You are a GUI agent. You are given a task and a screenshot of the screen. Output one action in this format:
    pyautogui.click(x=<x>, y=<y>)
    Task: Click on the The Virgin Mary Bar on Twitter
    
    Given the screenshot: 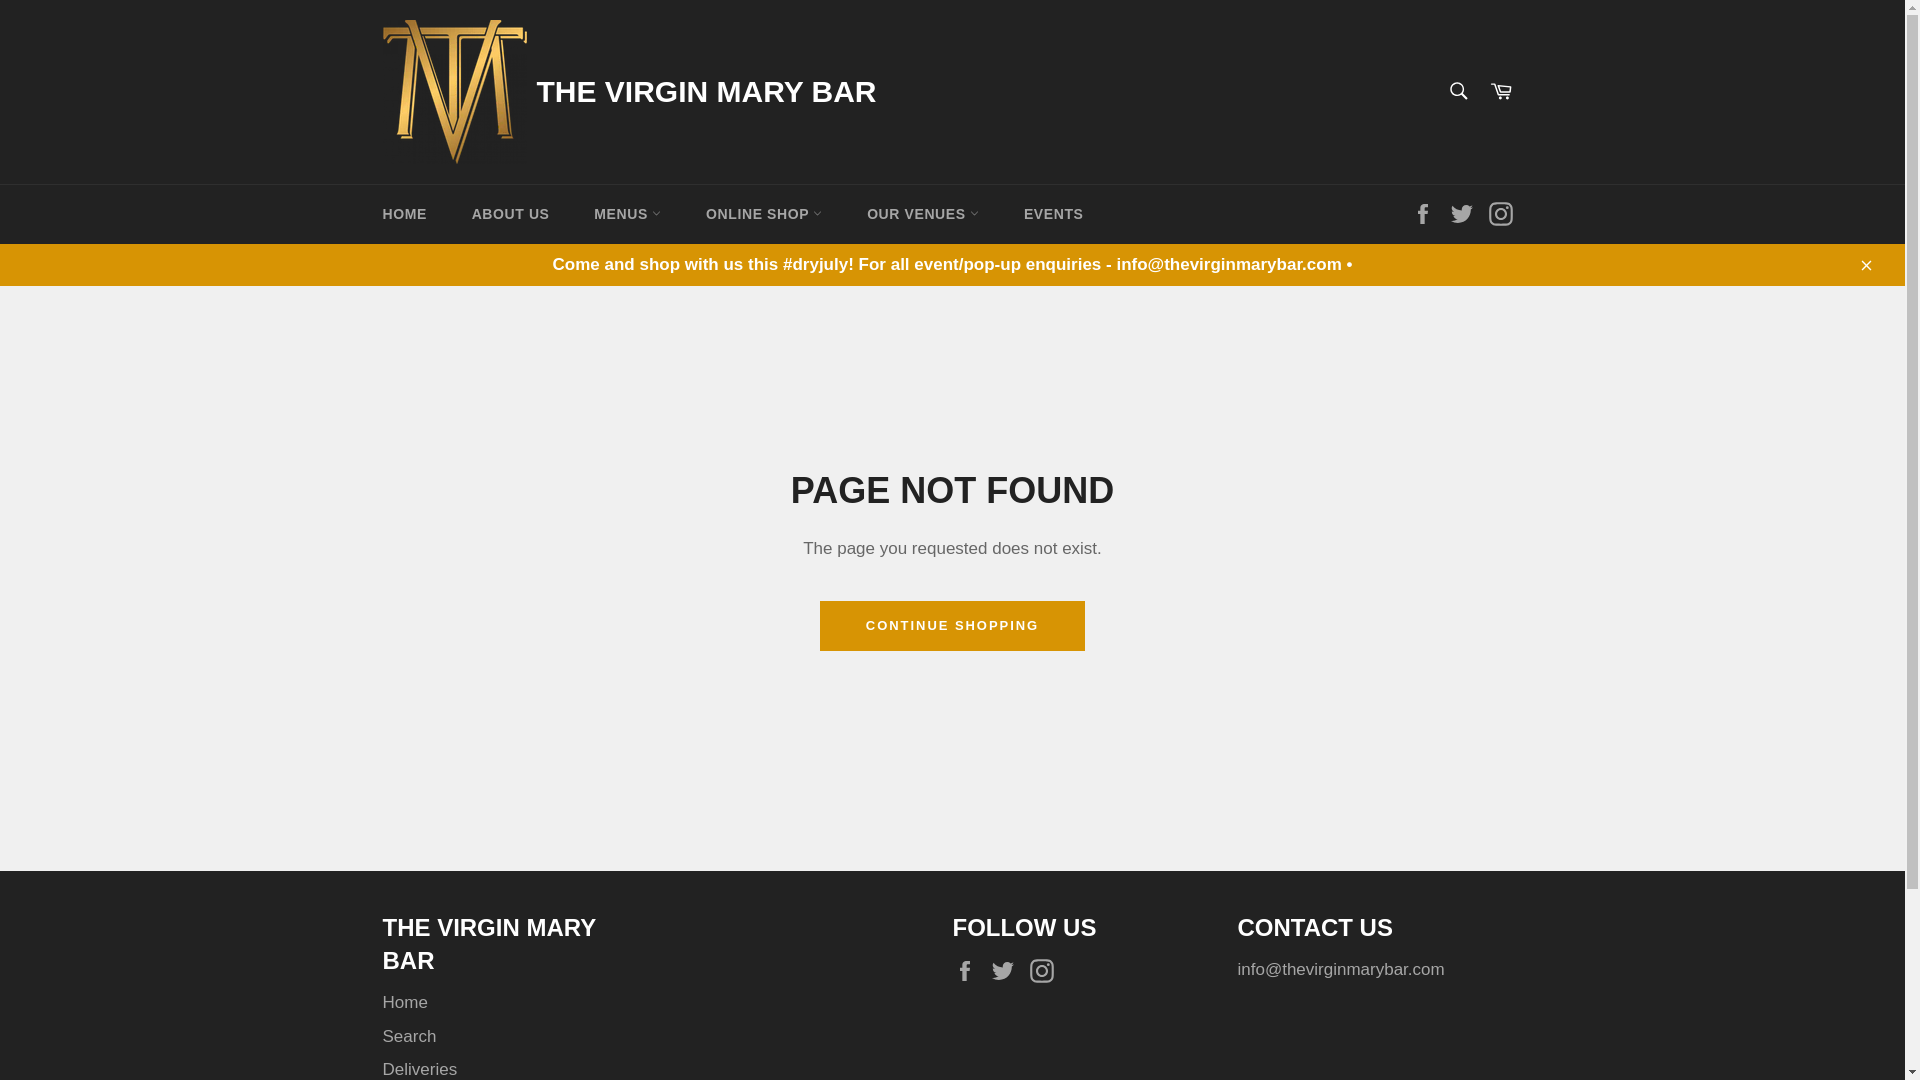 What is the action you would take?
    pyautogui.click(x=1008, y=970)
    